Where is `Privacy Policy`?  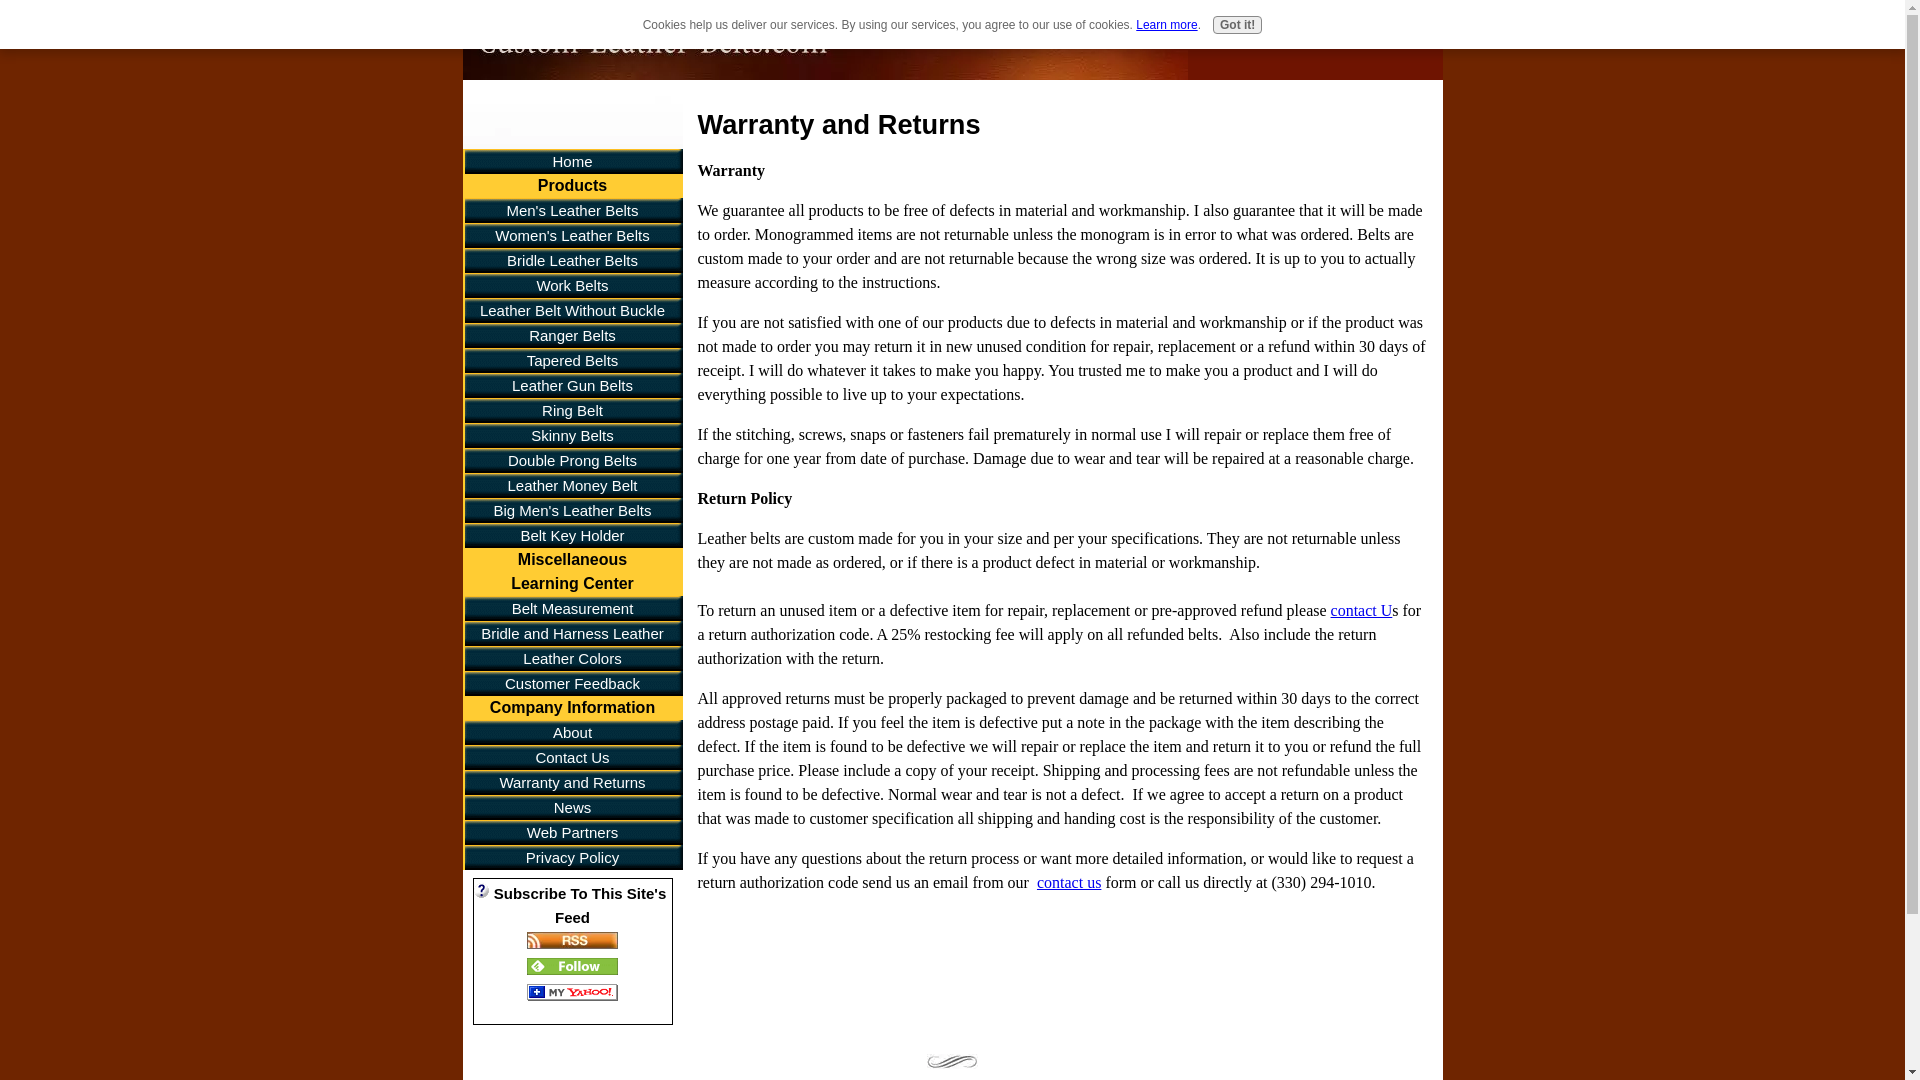 Privacy Policy is located at coordinates (572, 857).